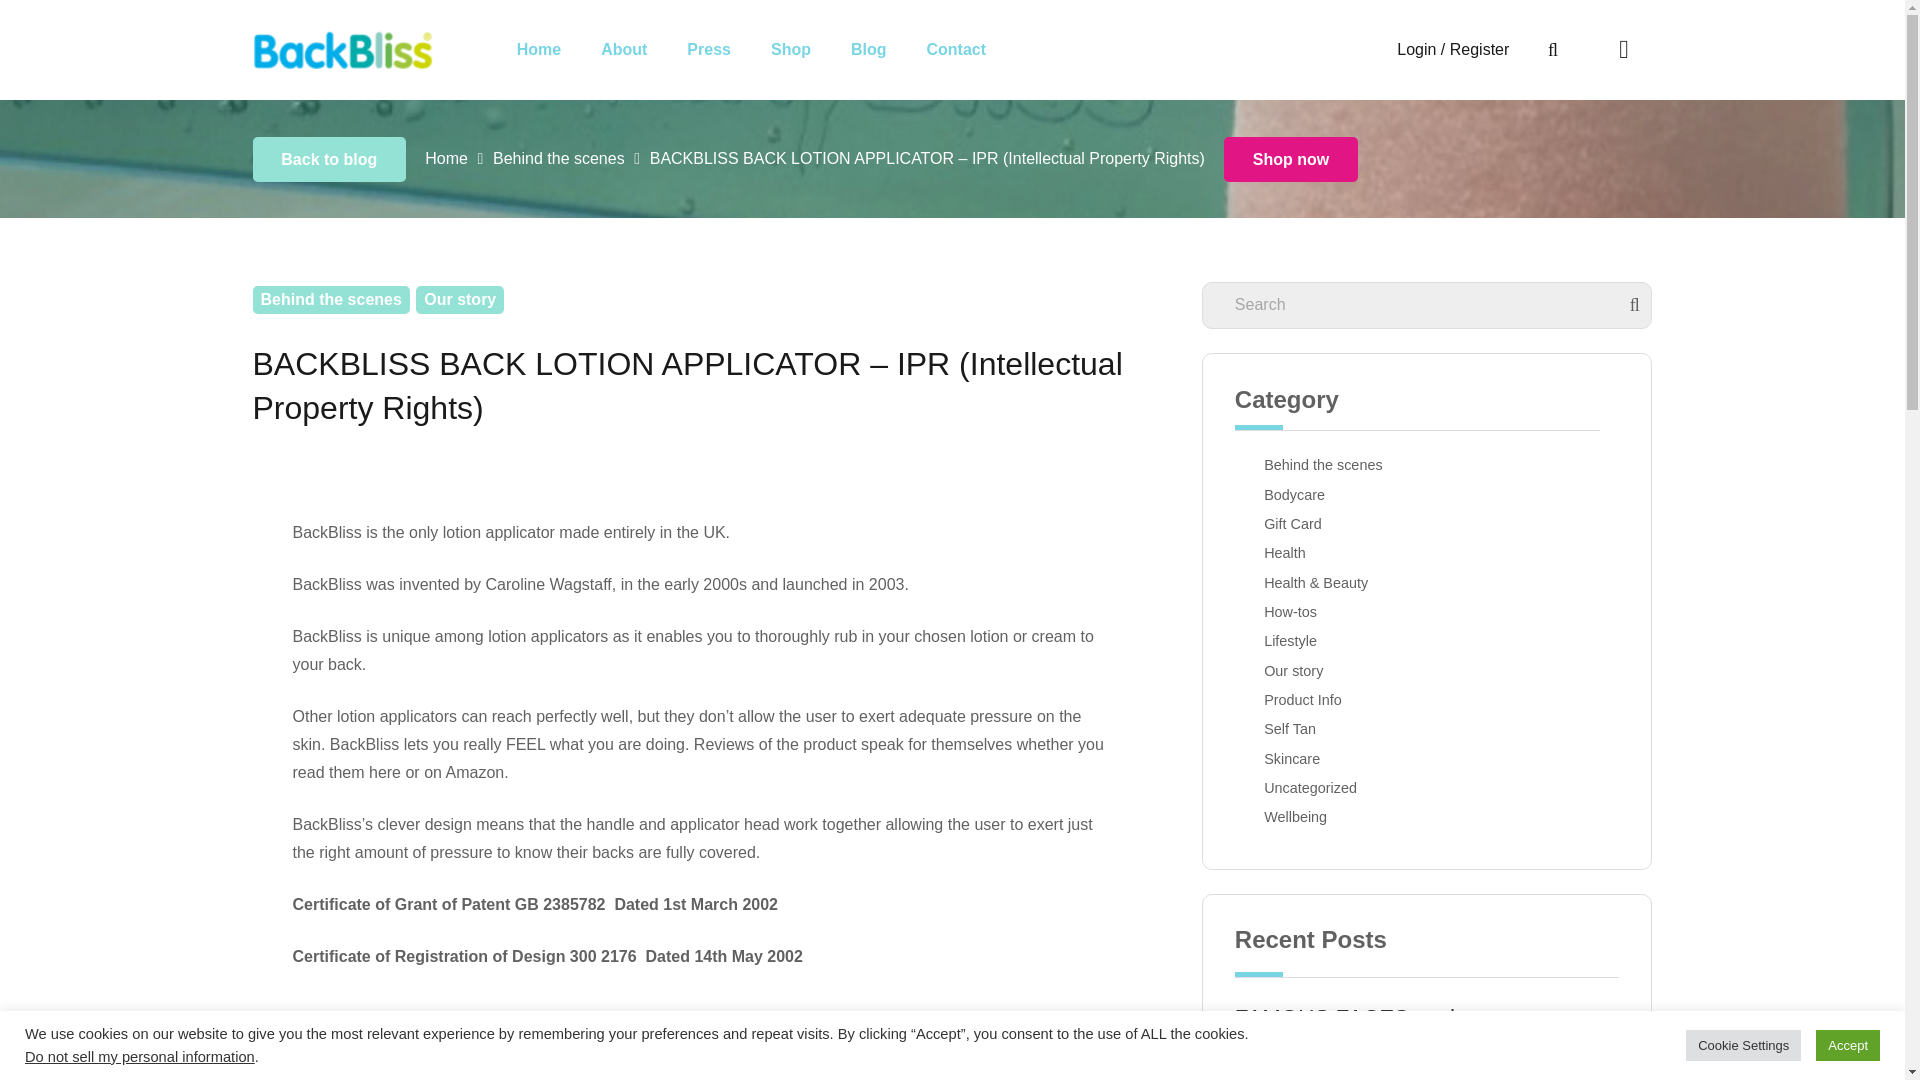  Describe the element at coordinates (1244, 669) in the screenshot. I see `our-story` at that location.